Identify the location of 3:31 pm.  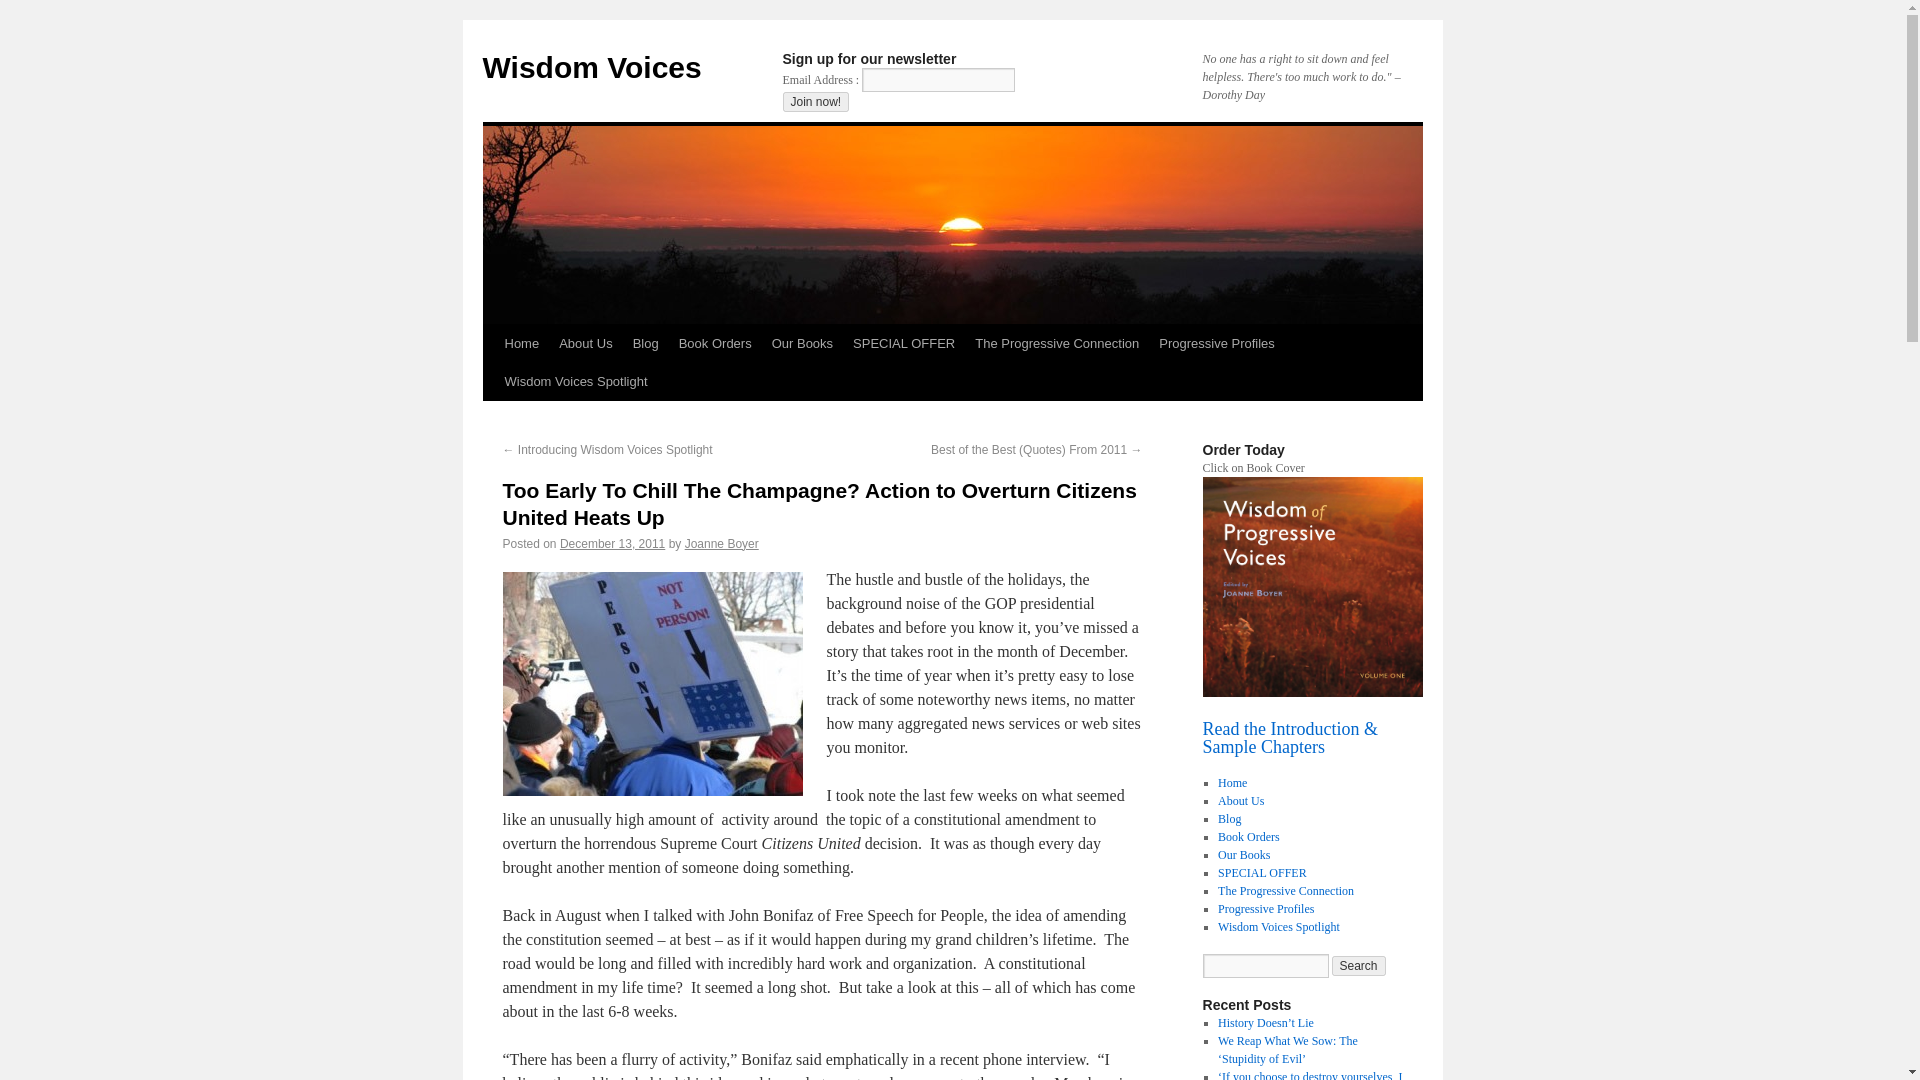
(612, 543).